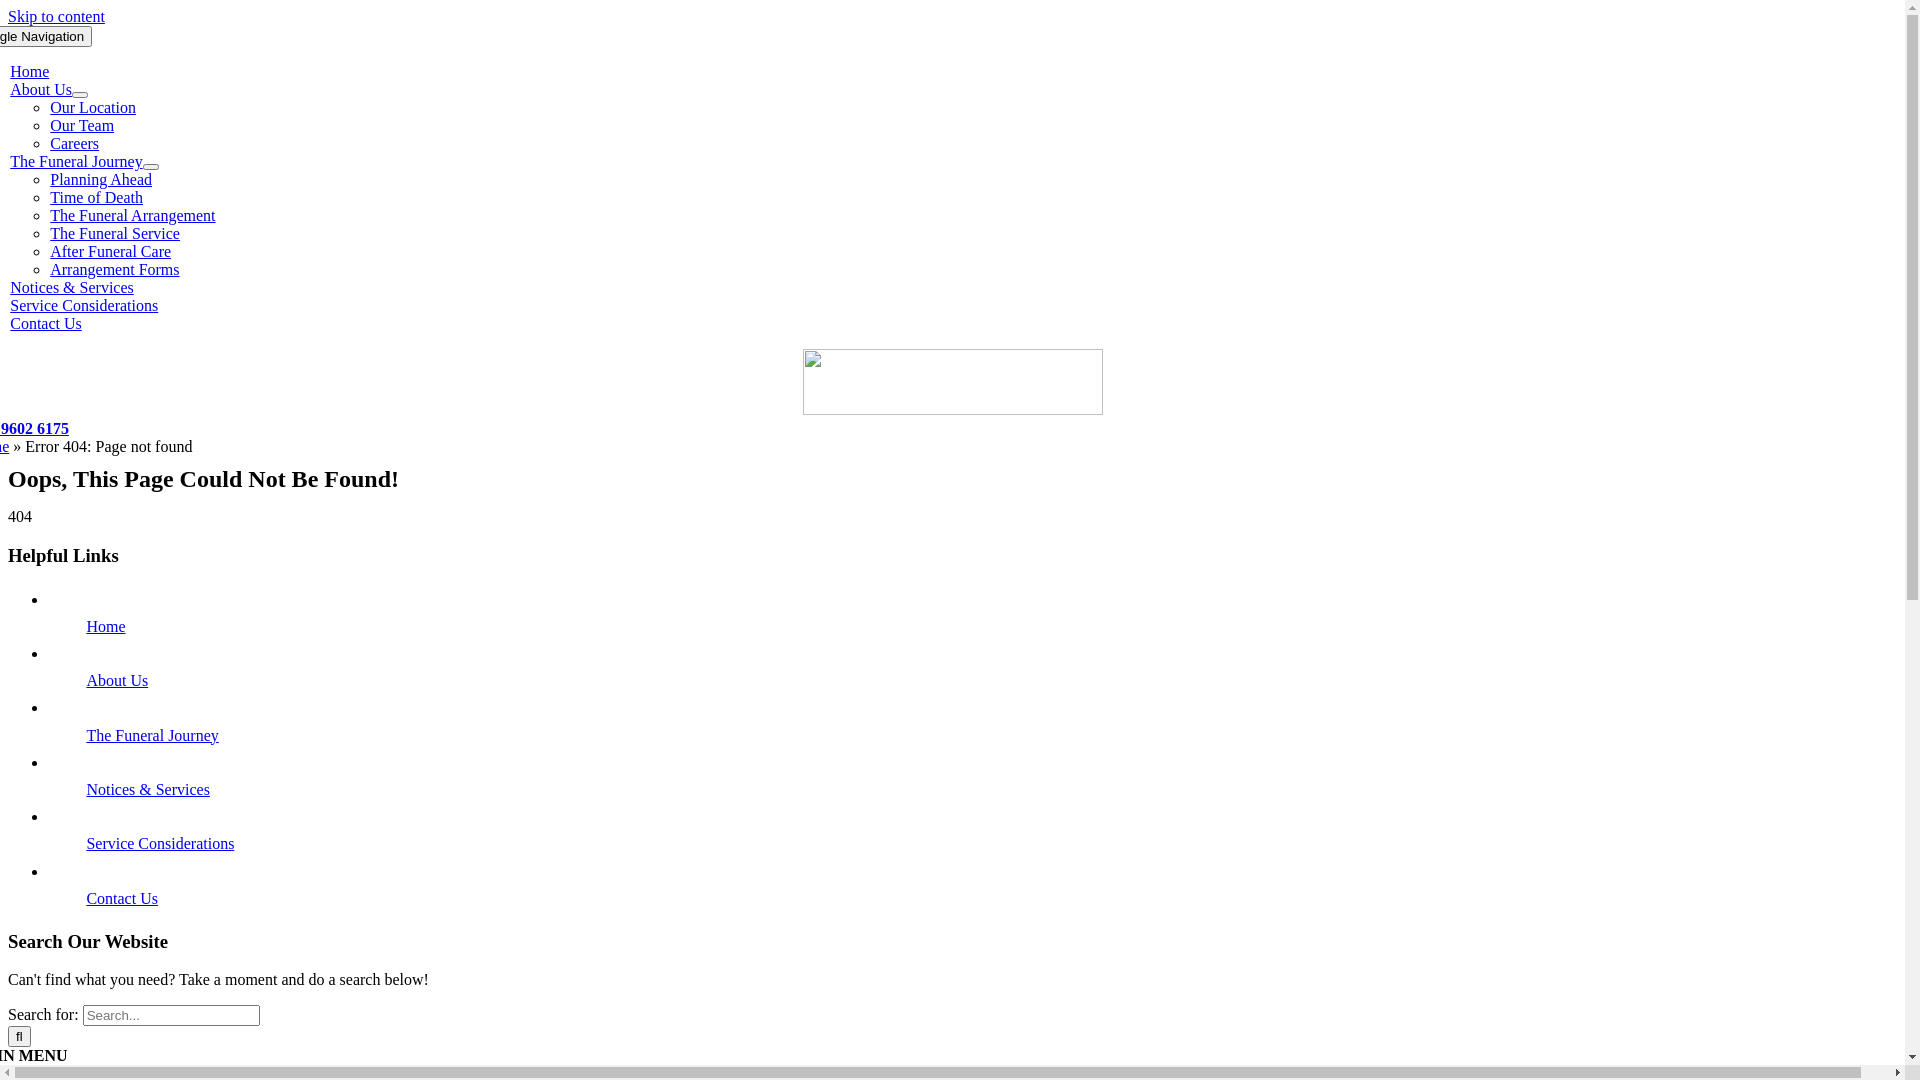  I want to click on Notices & Services, so click(72, 288).